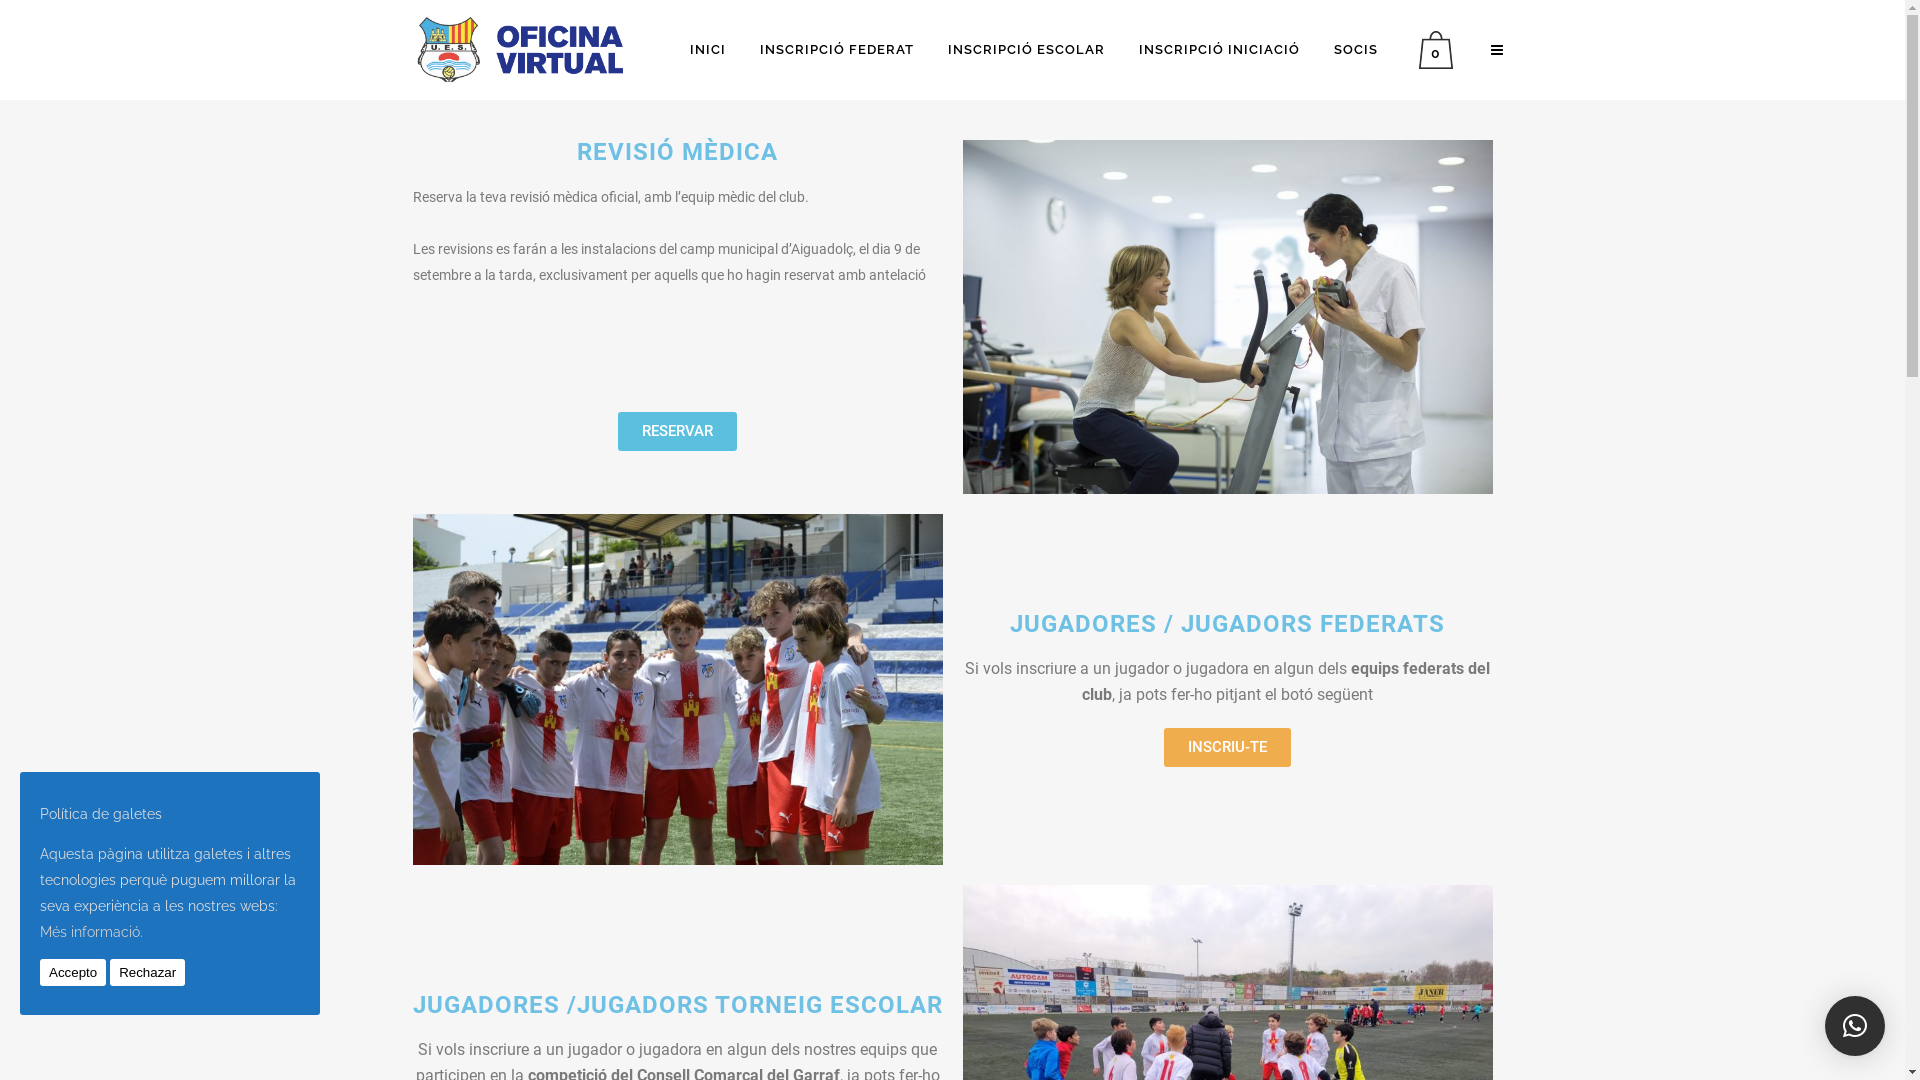  Describe the element at coordinates (148, 972) in the screenshot. I see `Rechazar` at that location.